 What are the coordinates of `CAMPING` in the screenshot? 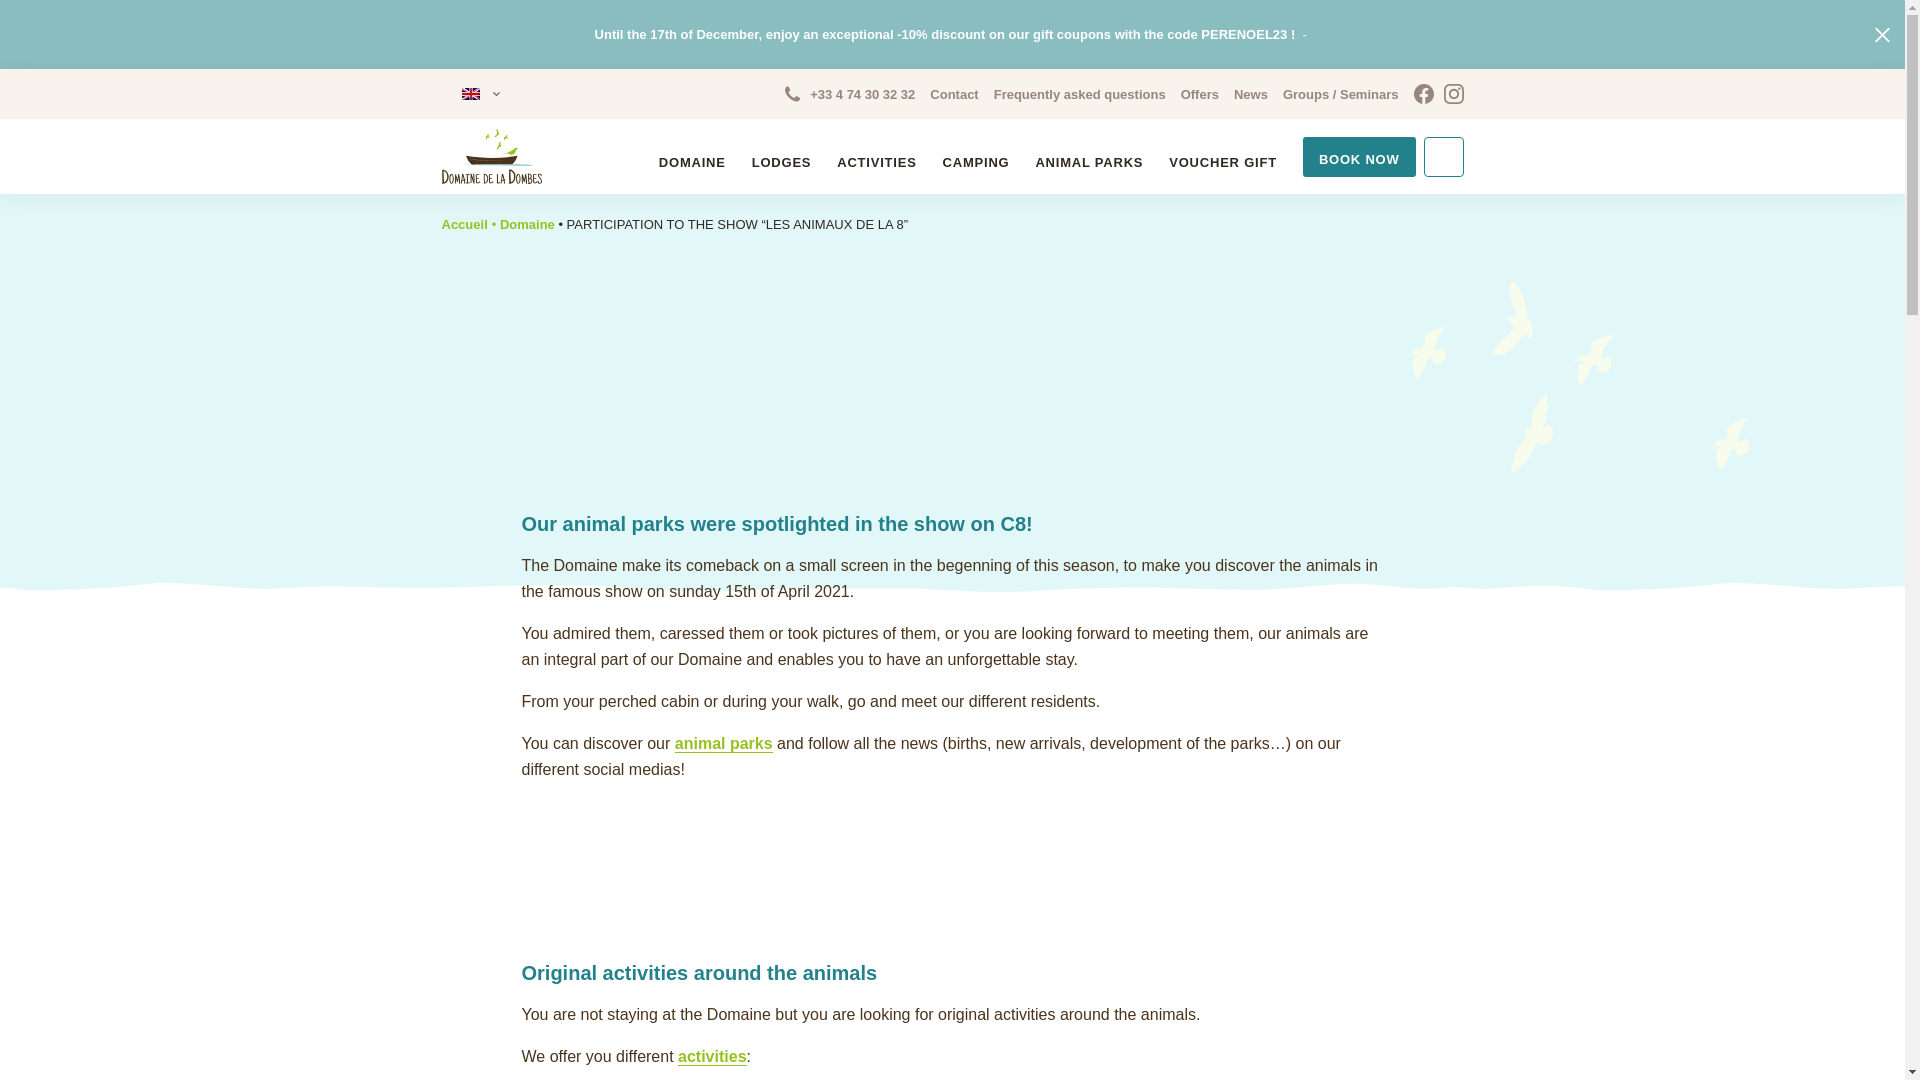 It's located at (976, 162).